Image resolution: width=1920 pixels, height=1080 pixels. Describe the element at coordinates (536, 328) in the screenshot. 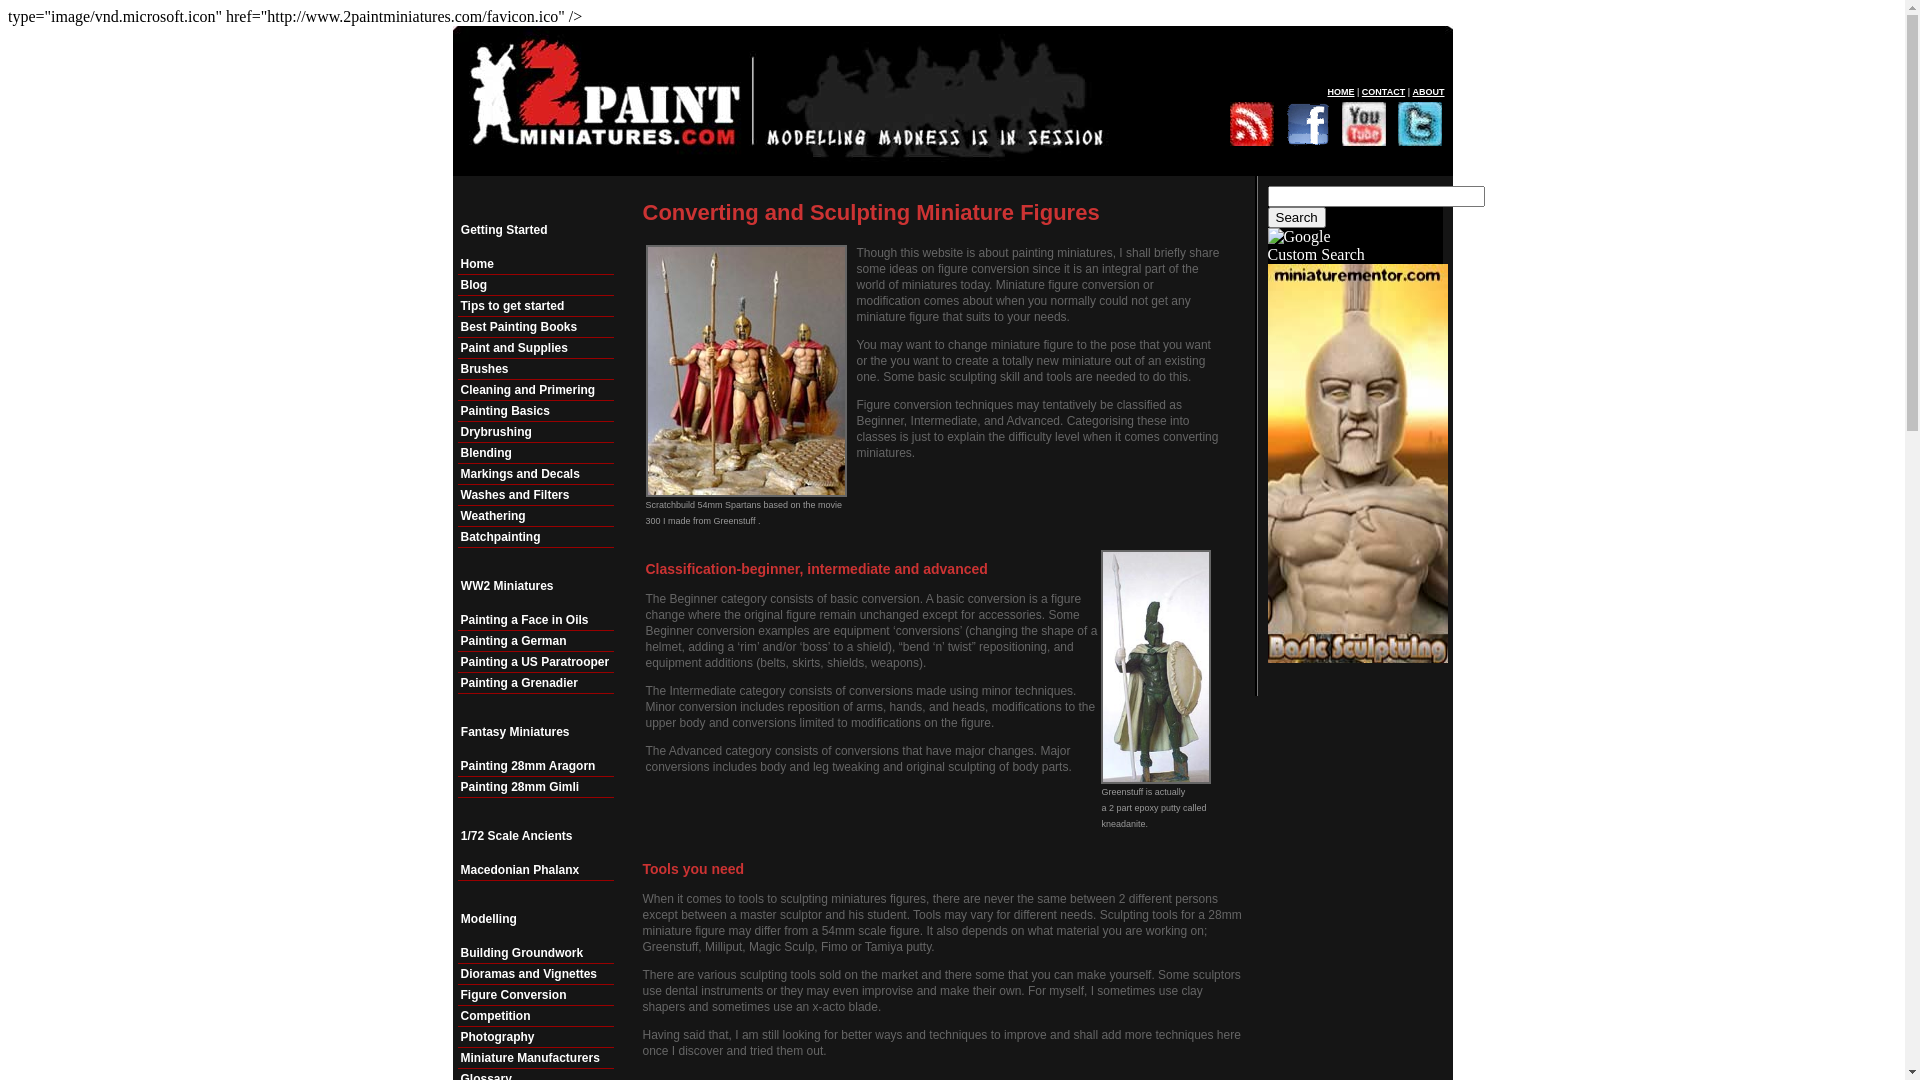

I see `Best Painting Books` at that location.